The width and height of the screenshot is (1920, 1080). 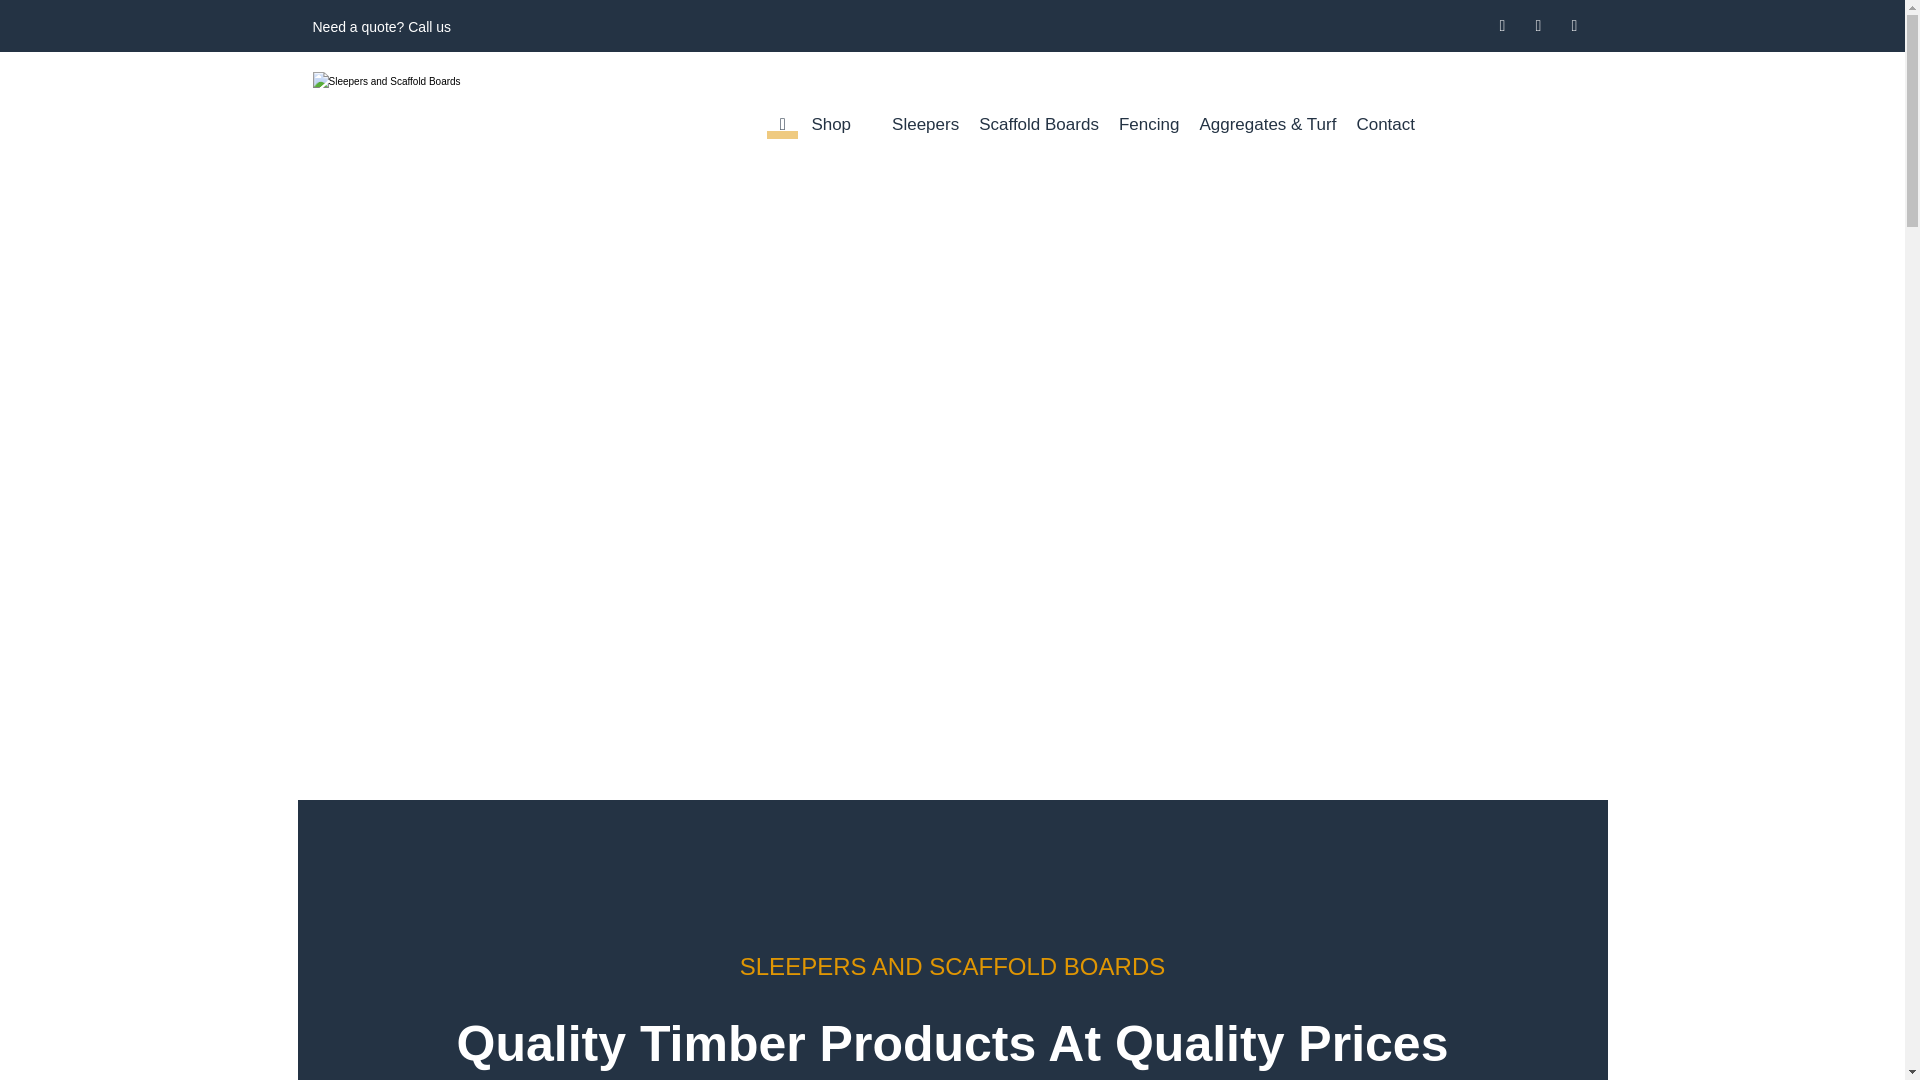 I want to click on Fencing, so click(x=1148, y=124).